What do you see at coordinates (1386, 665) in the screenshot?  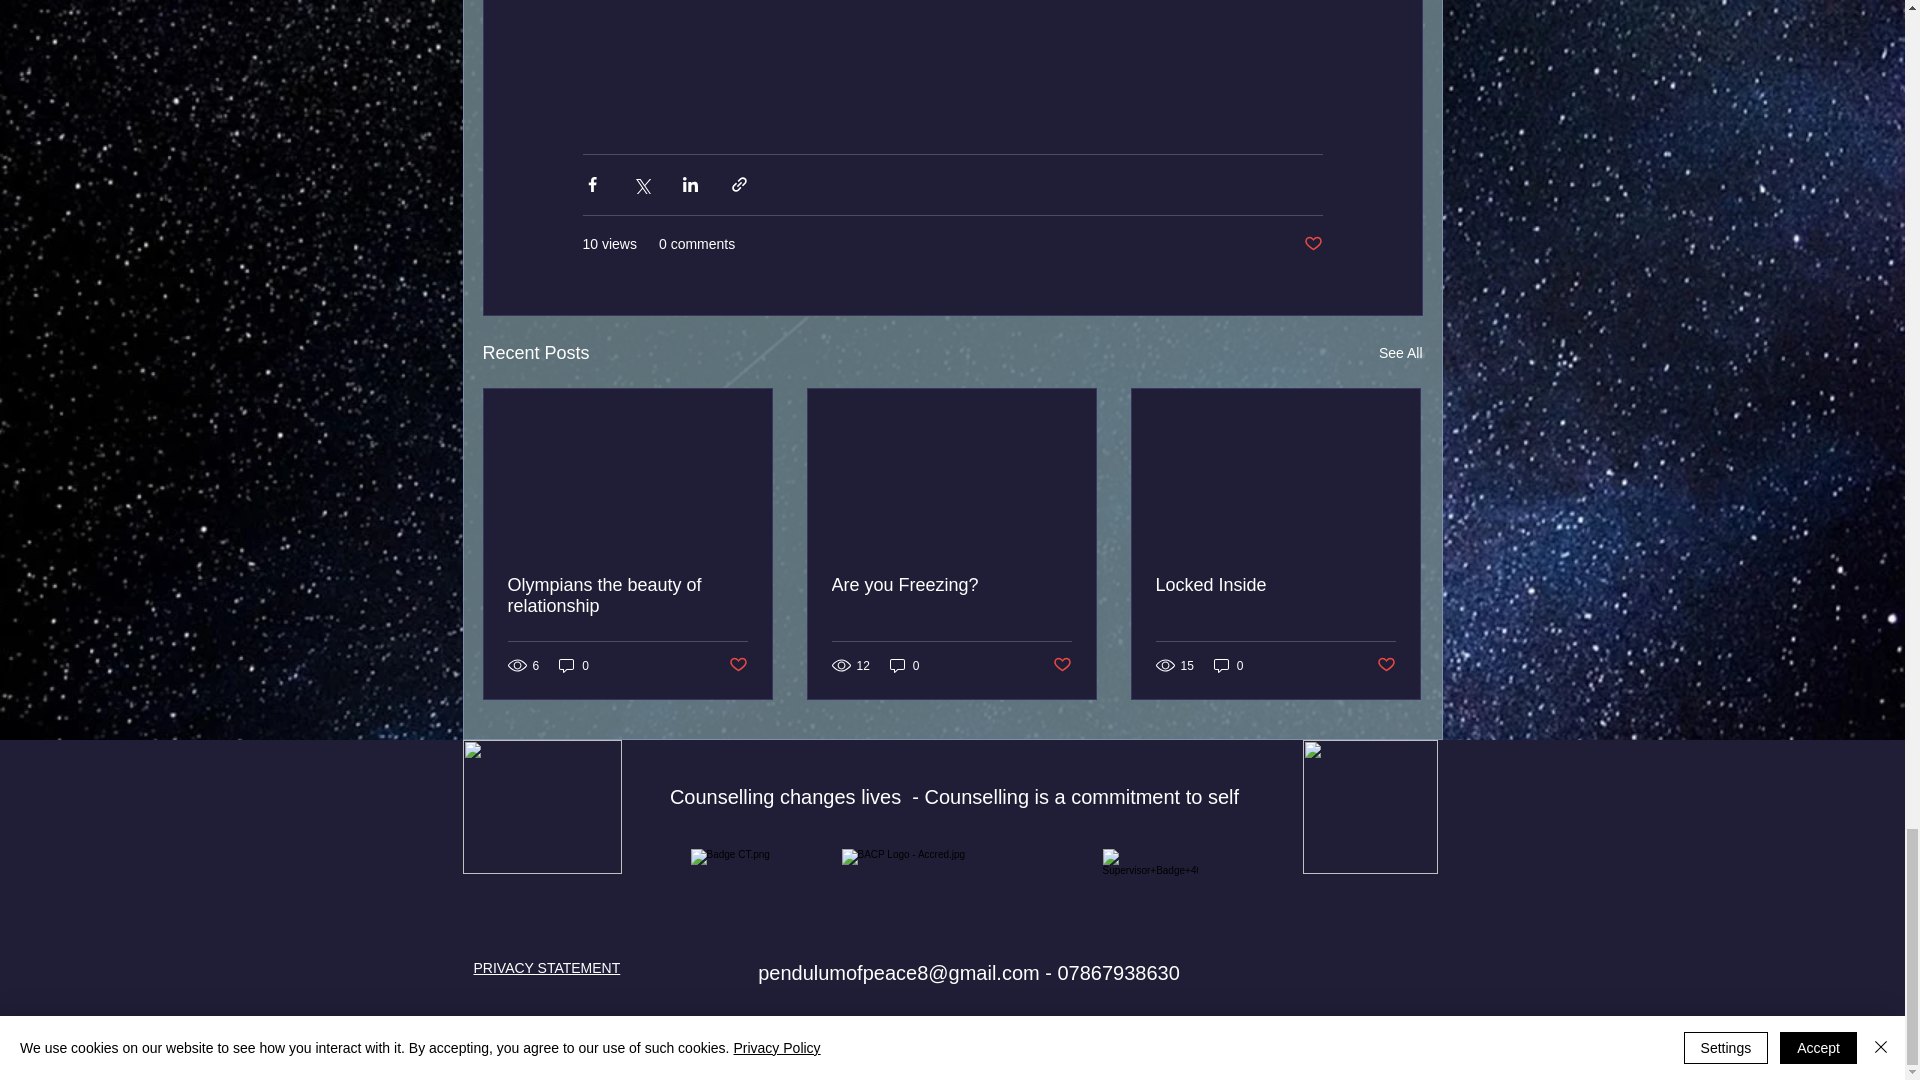 I see `Post not marked as liked` at bounding box center [1386, 665].